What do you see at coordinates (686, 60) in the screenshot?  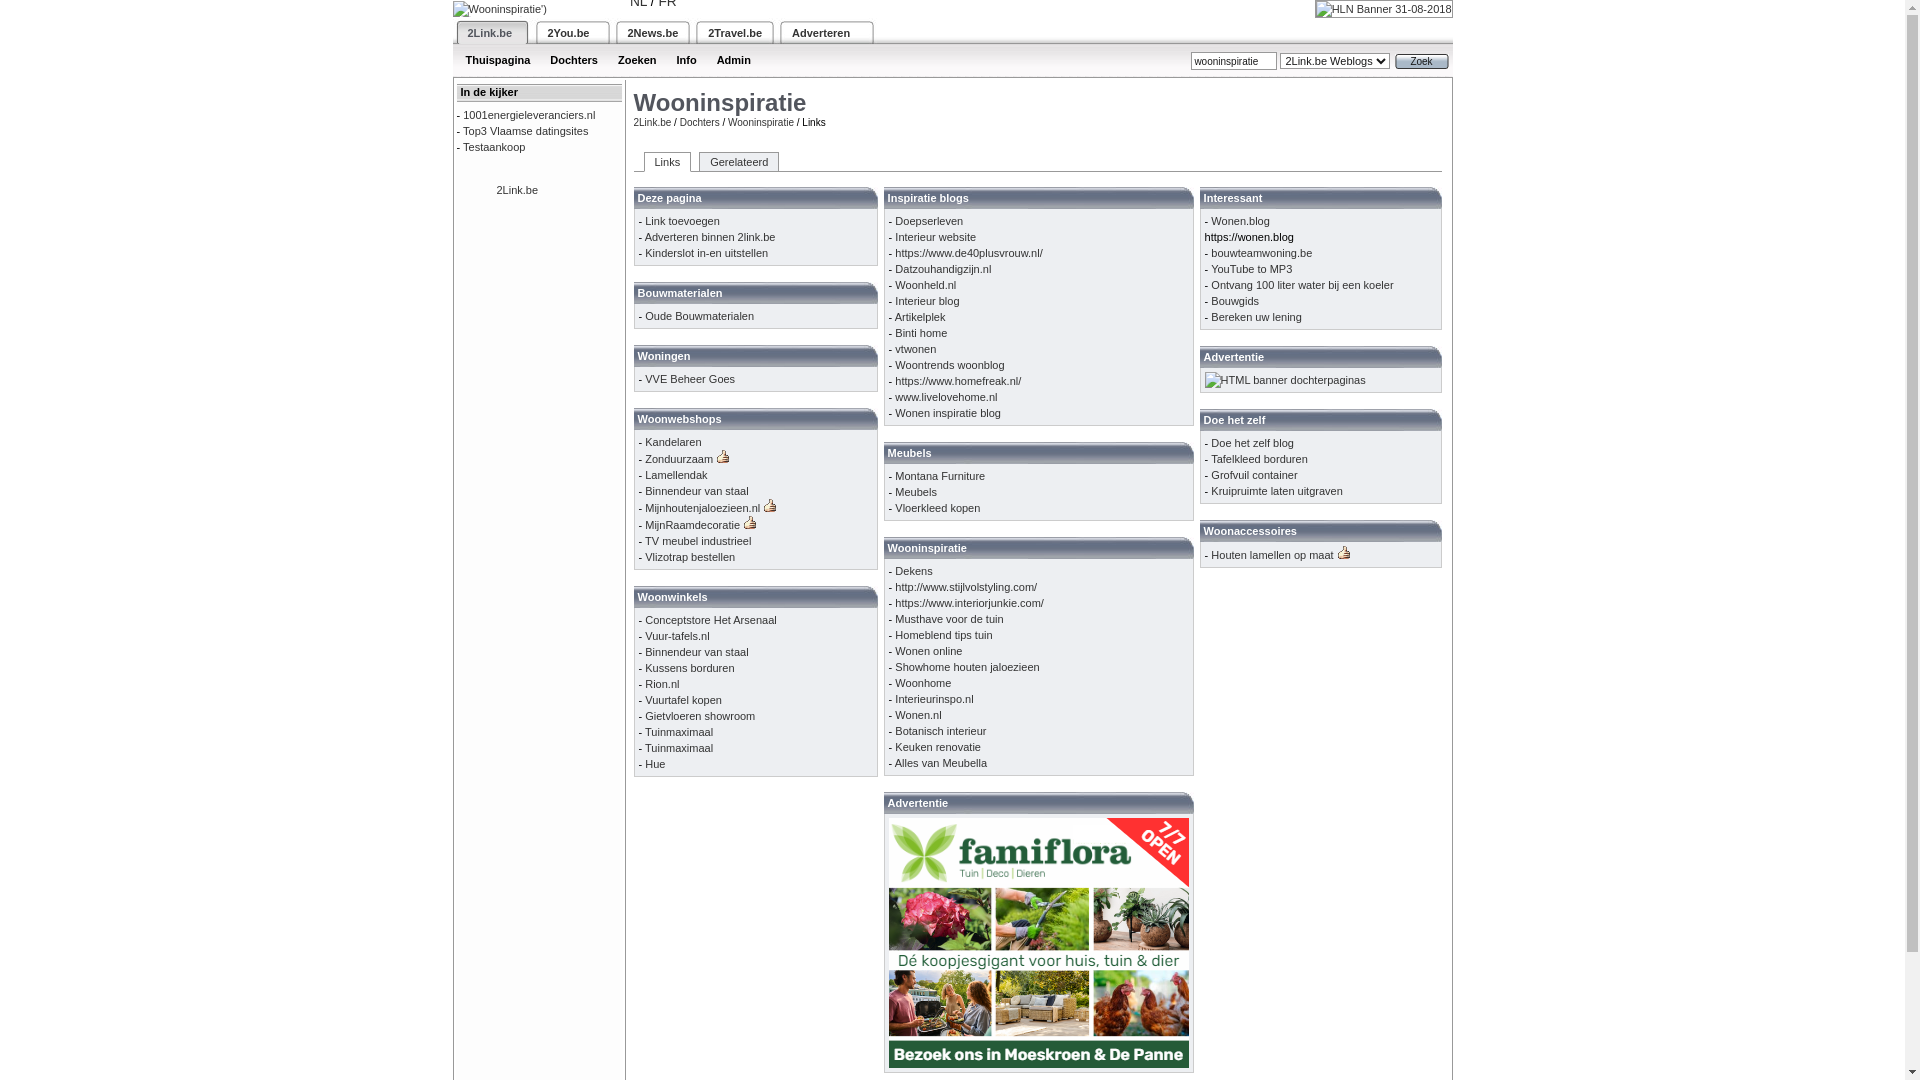 I see `Info` at bounding box center [686, 60].